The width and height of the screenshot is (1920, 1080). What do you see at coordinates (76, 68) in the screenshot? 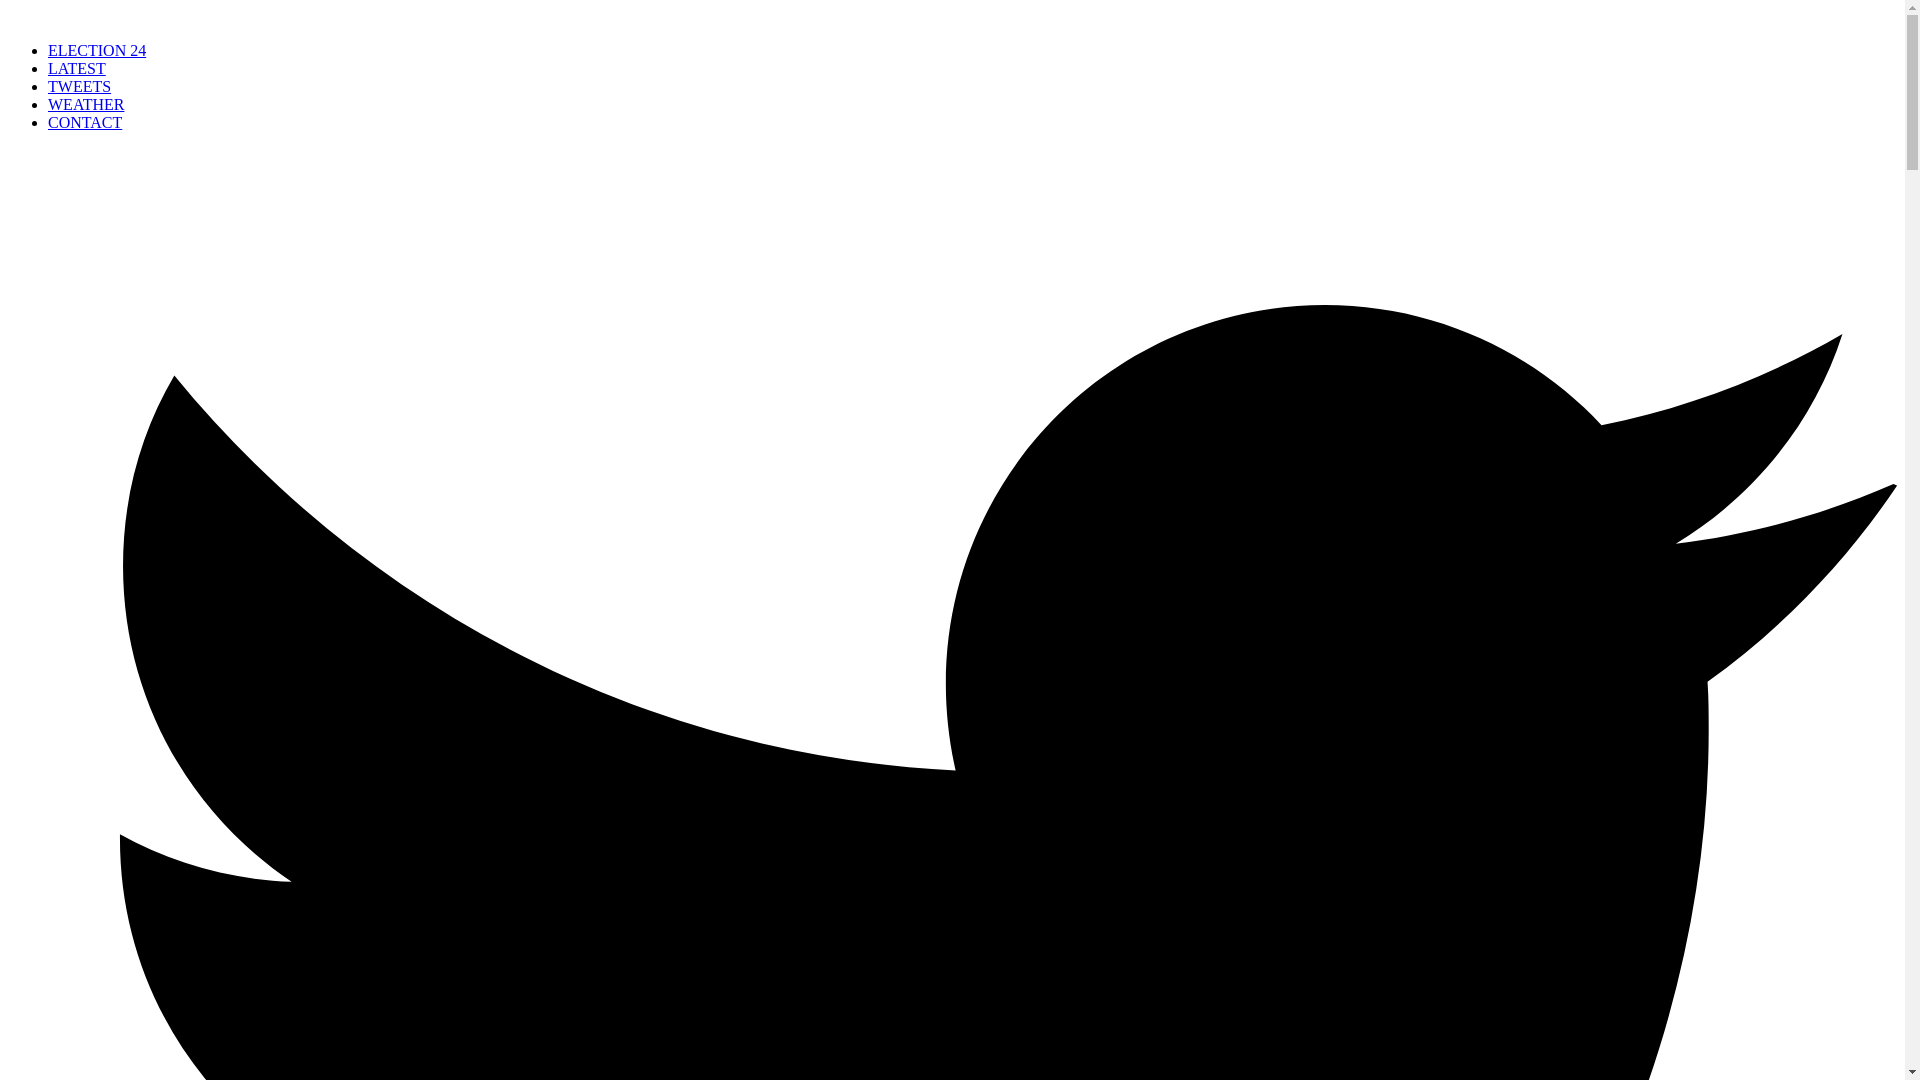
I see `LATEST` at bounding box center [76, 68].